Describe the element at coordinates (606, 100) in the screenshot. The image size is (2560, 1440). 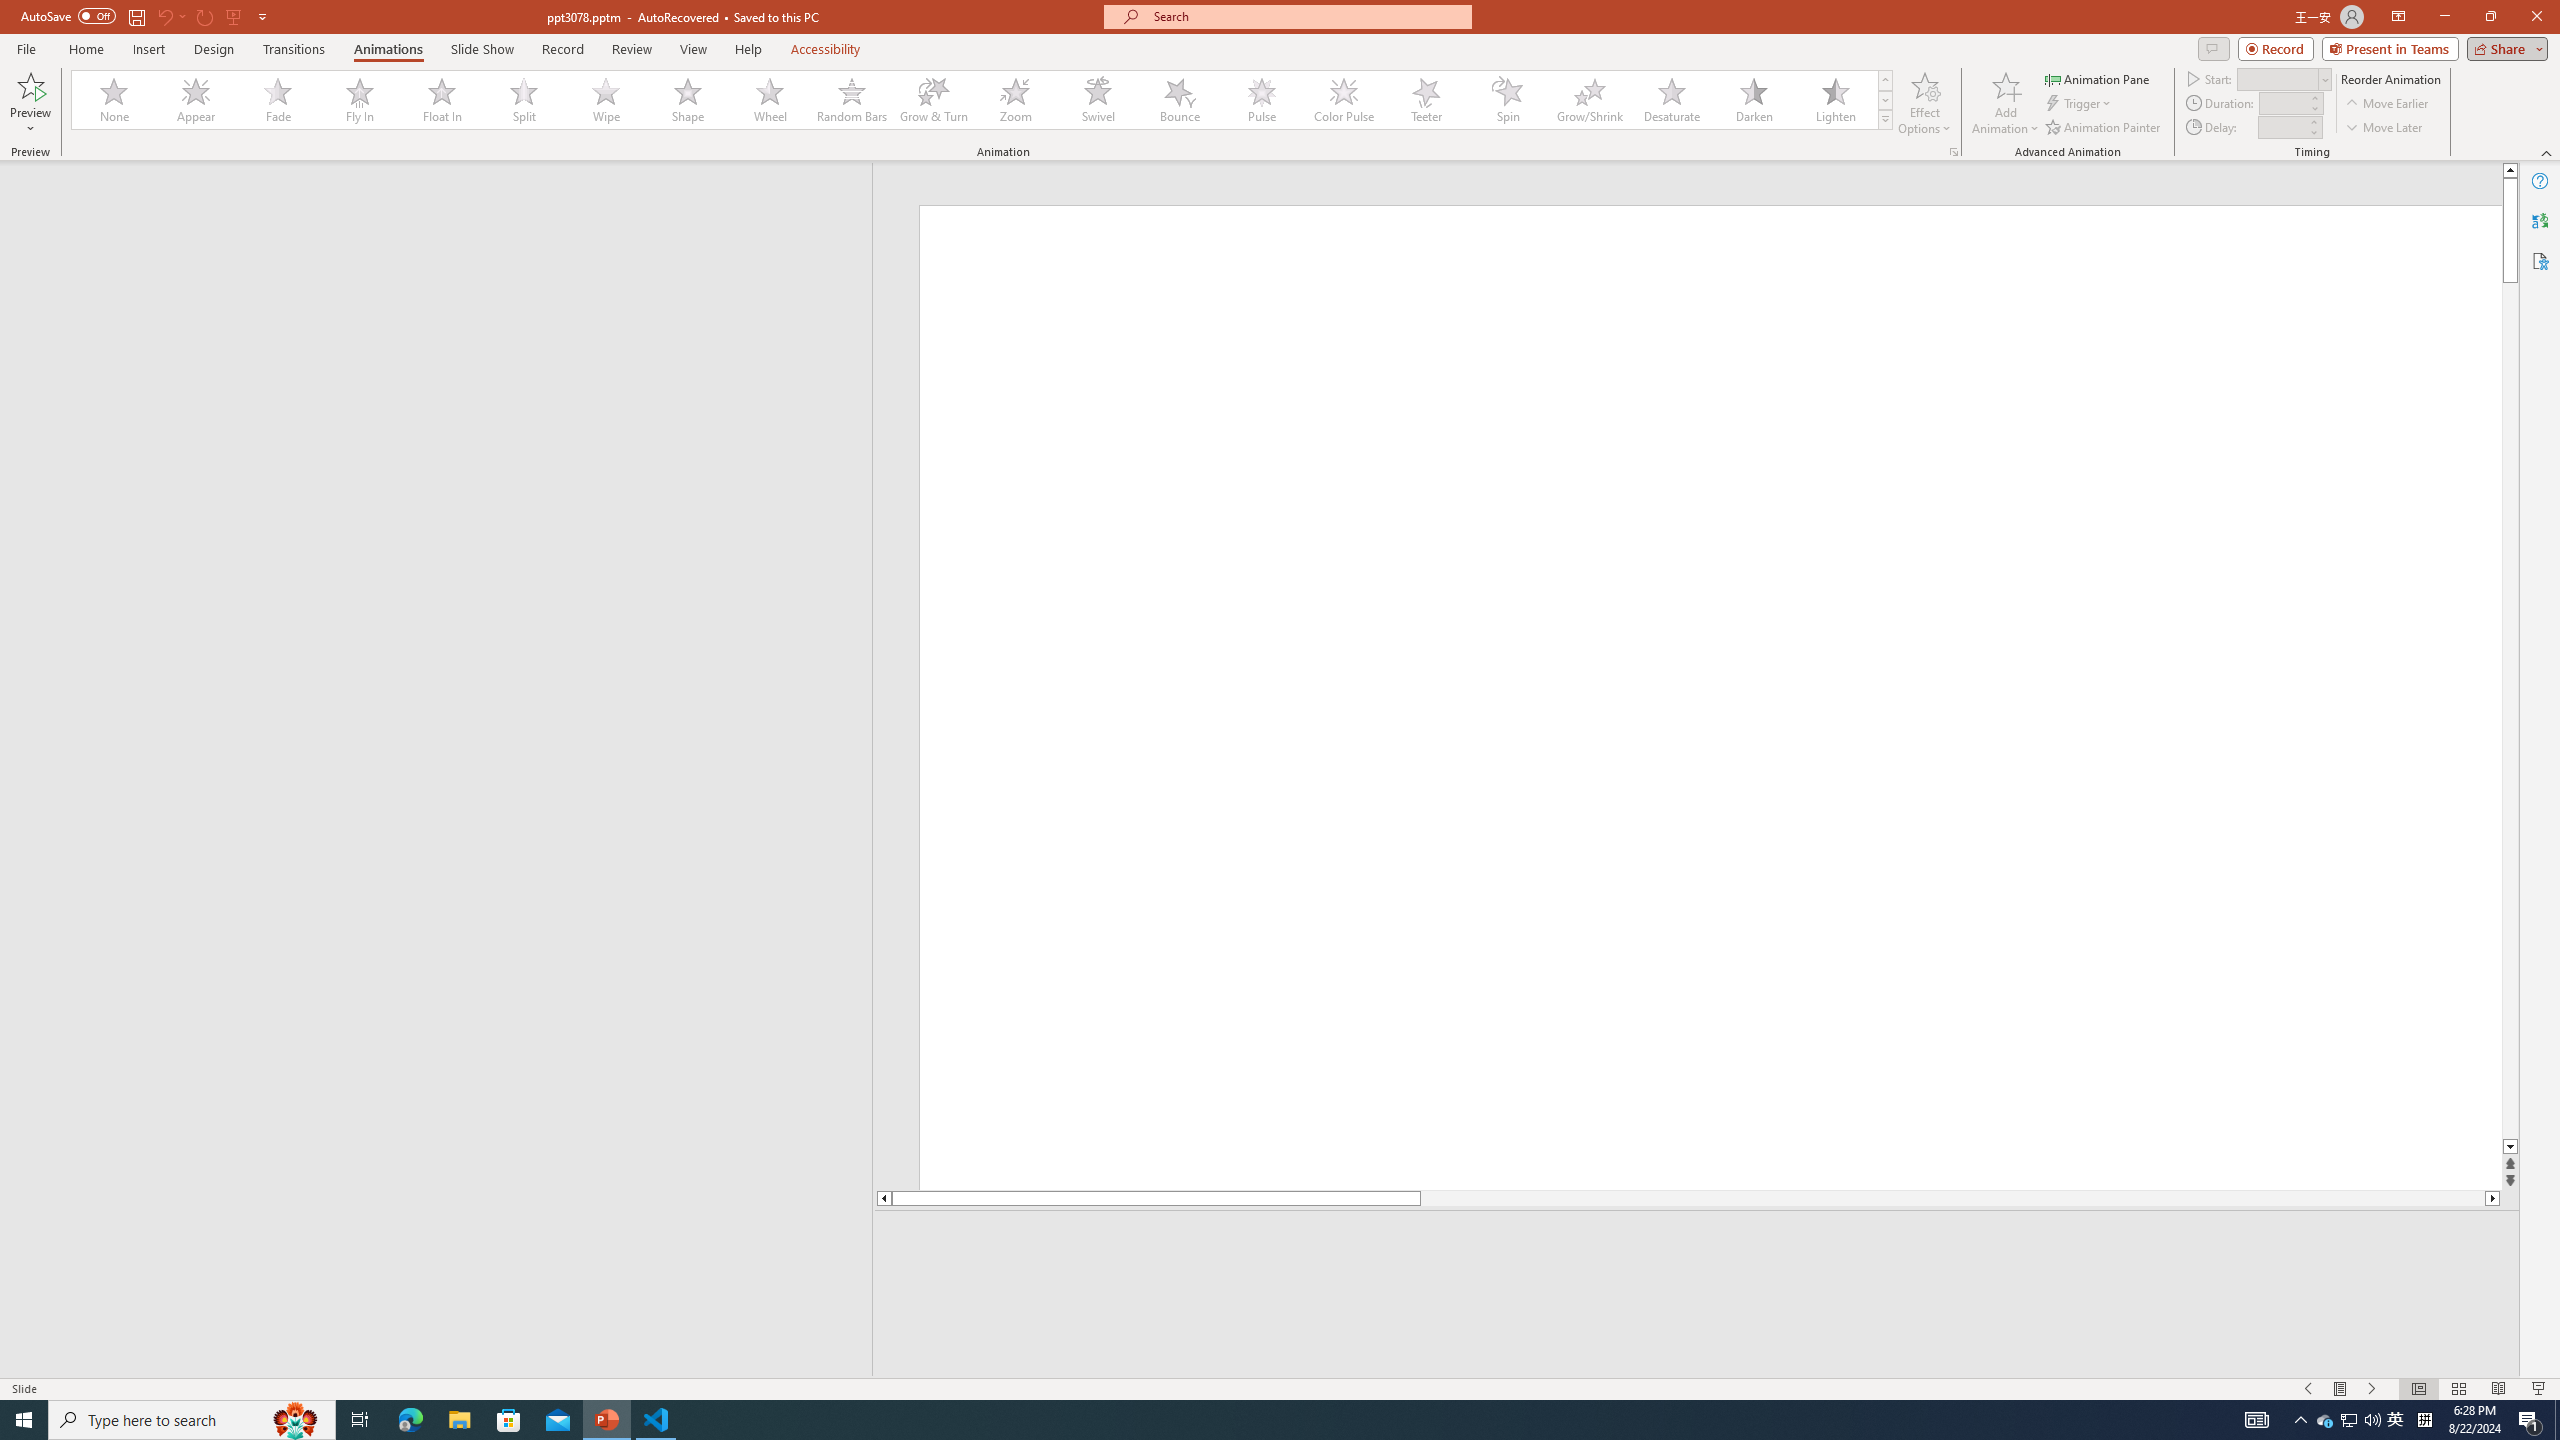
I see `Wipe` at that location.